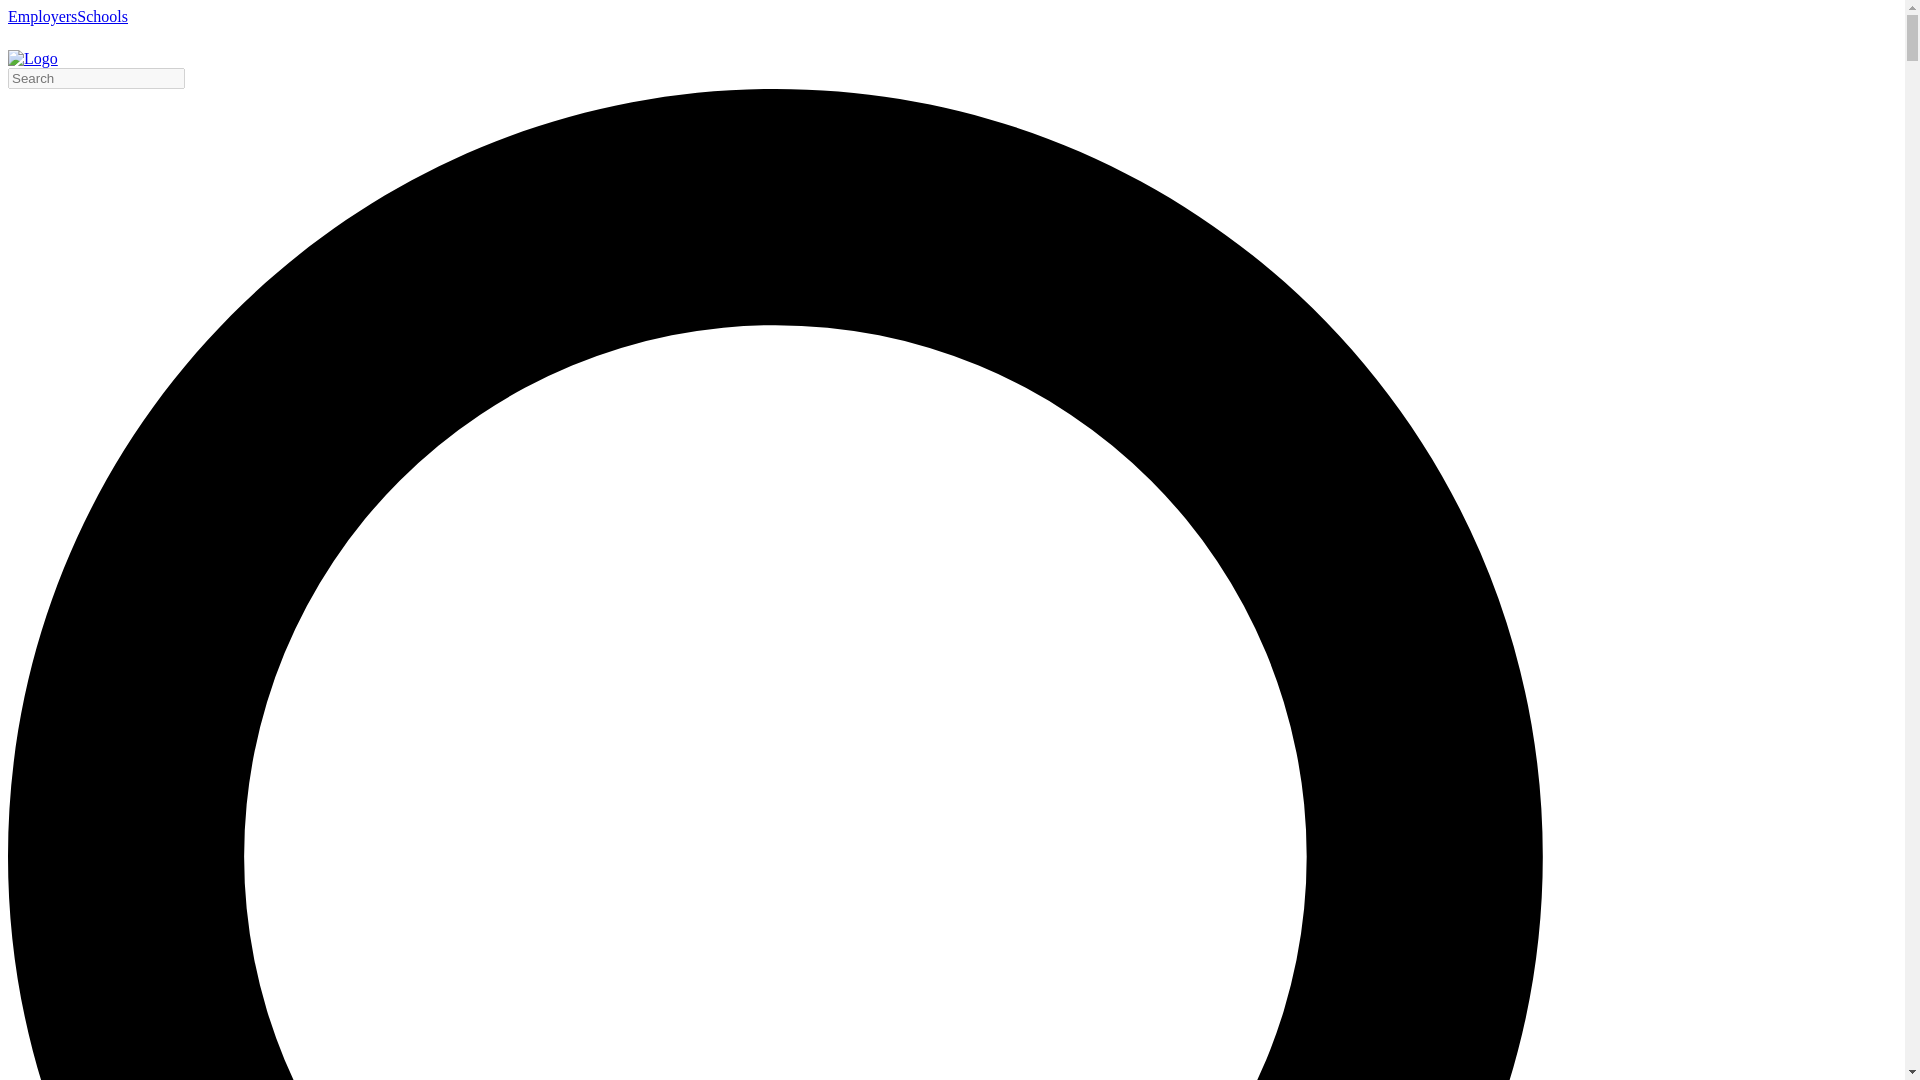  I want to click on Schools, so click(102, 16).